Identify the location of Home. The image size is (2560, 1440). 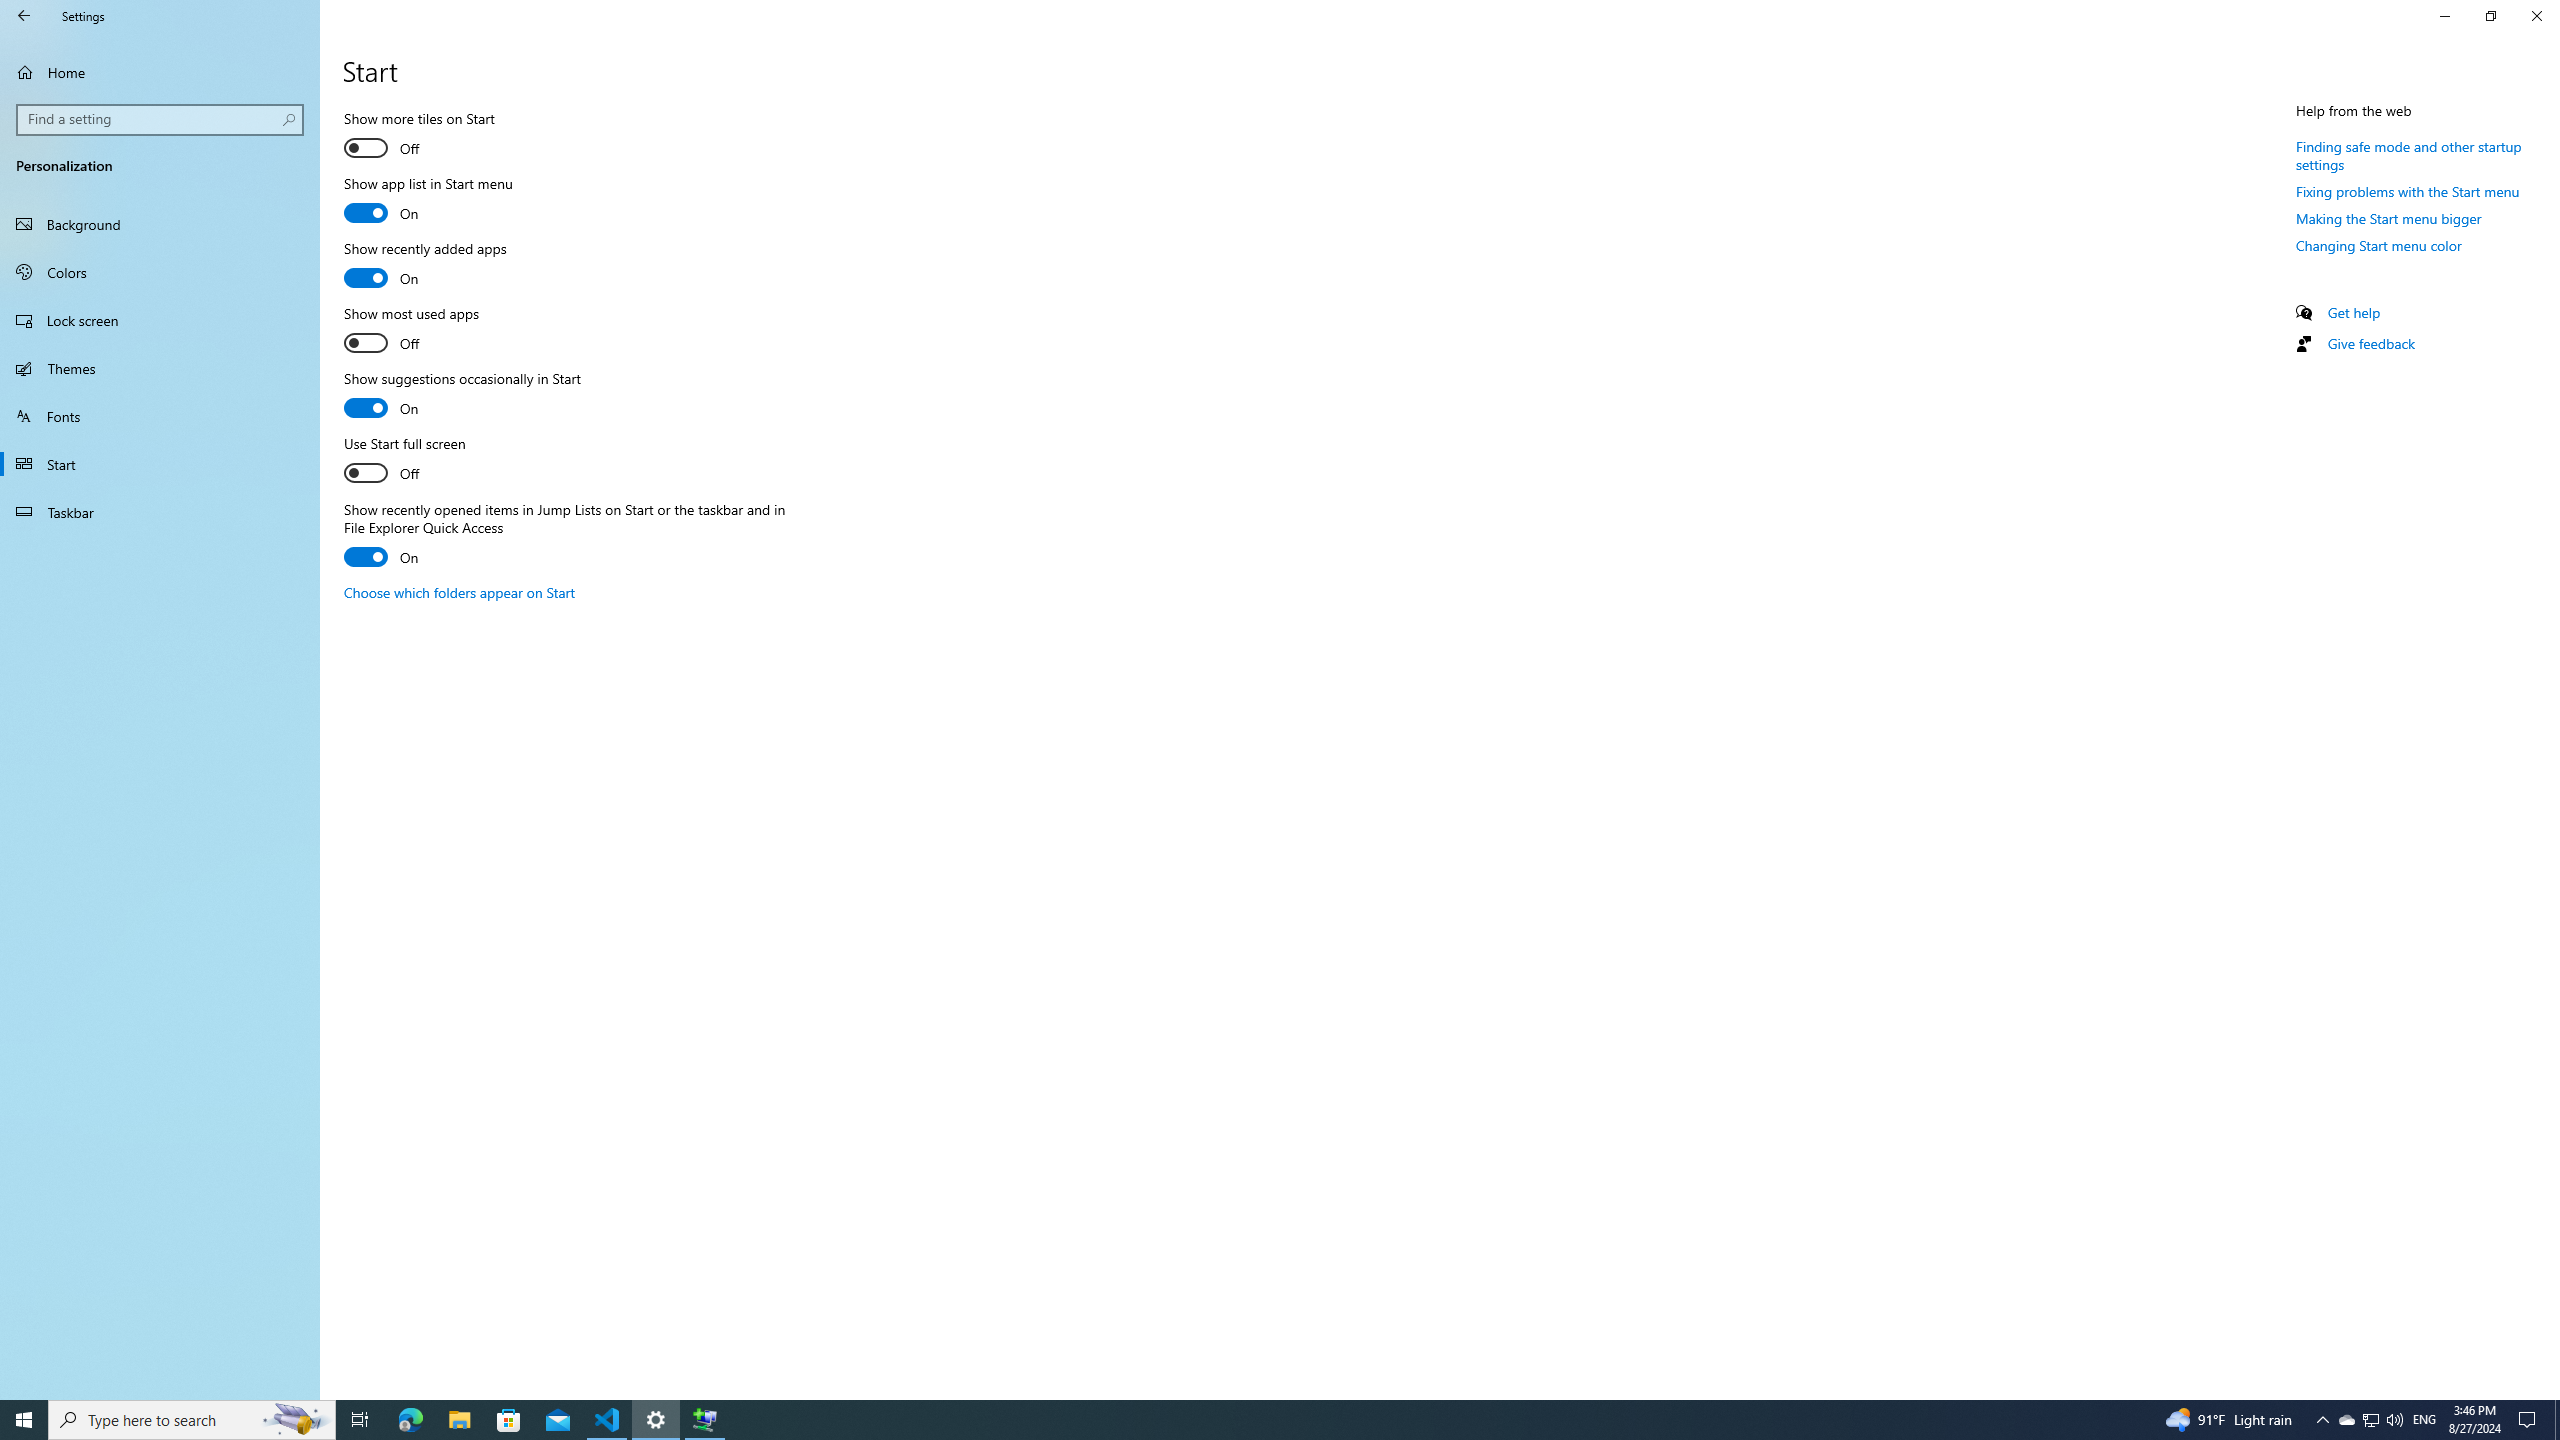
(160, 72).